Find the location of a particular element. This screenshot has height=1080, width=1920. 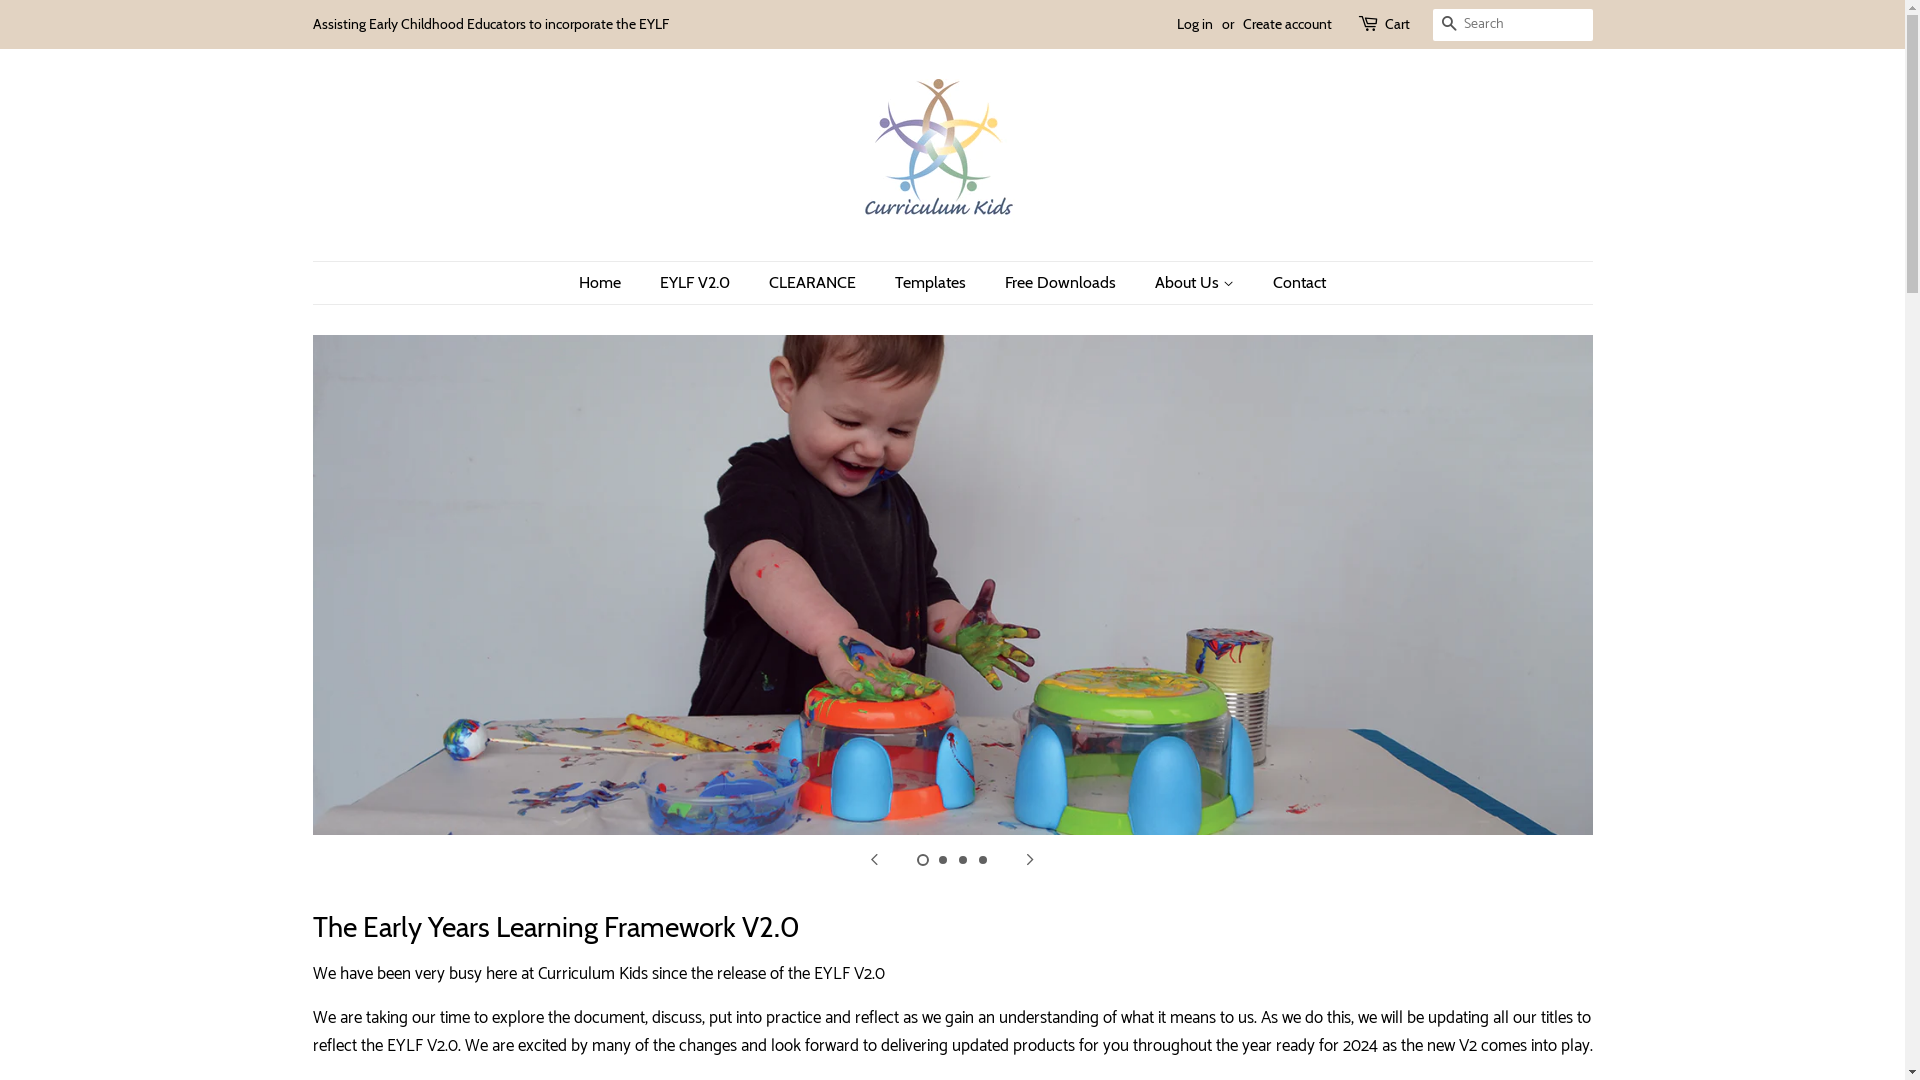

Home is located at coordinates (610, 282).